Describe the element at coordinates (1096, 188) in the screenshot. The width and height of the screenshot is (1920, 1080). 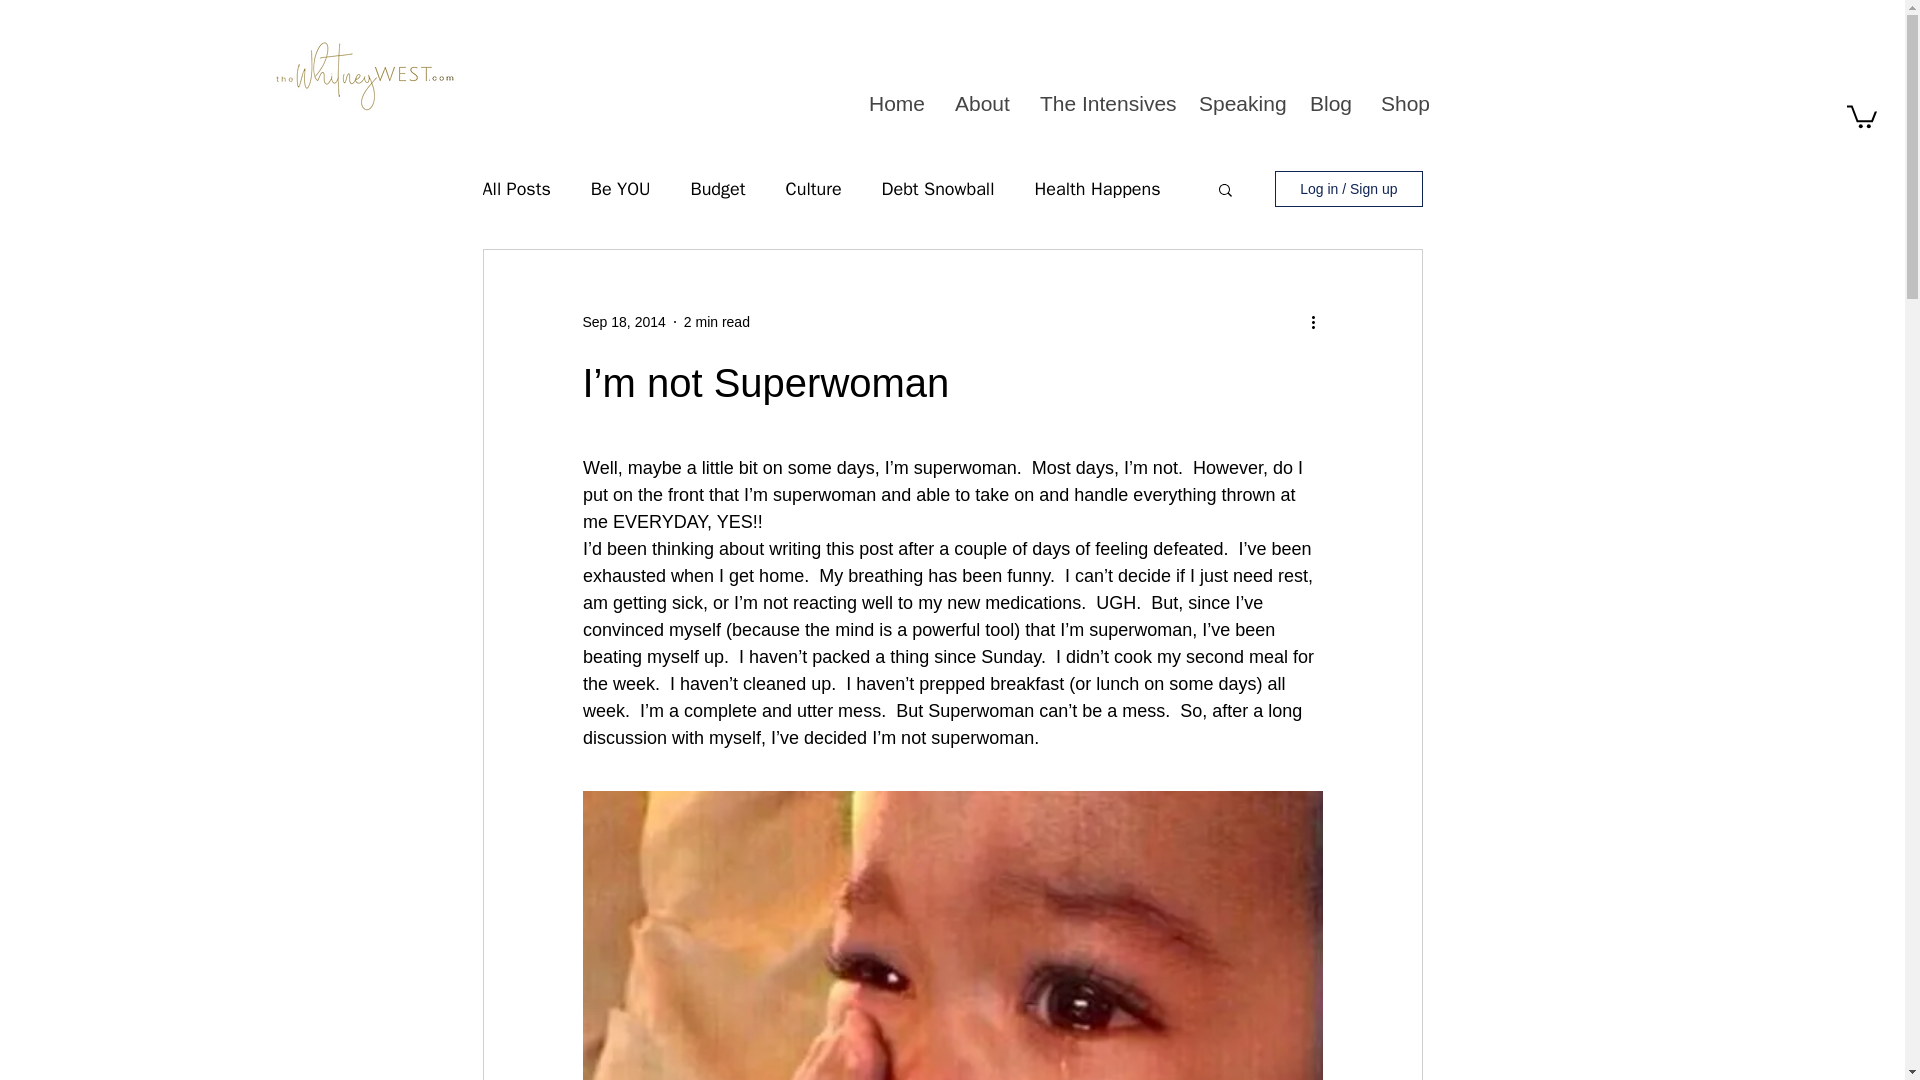
I see `Health Happens` at that location.